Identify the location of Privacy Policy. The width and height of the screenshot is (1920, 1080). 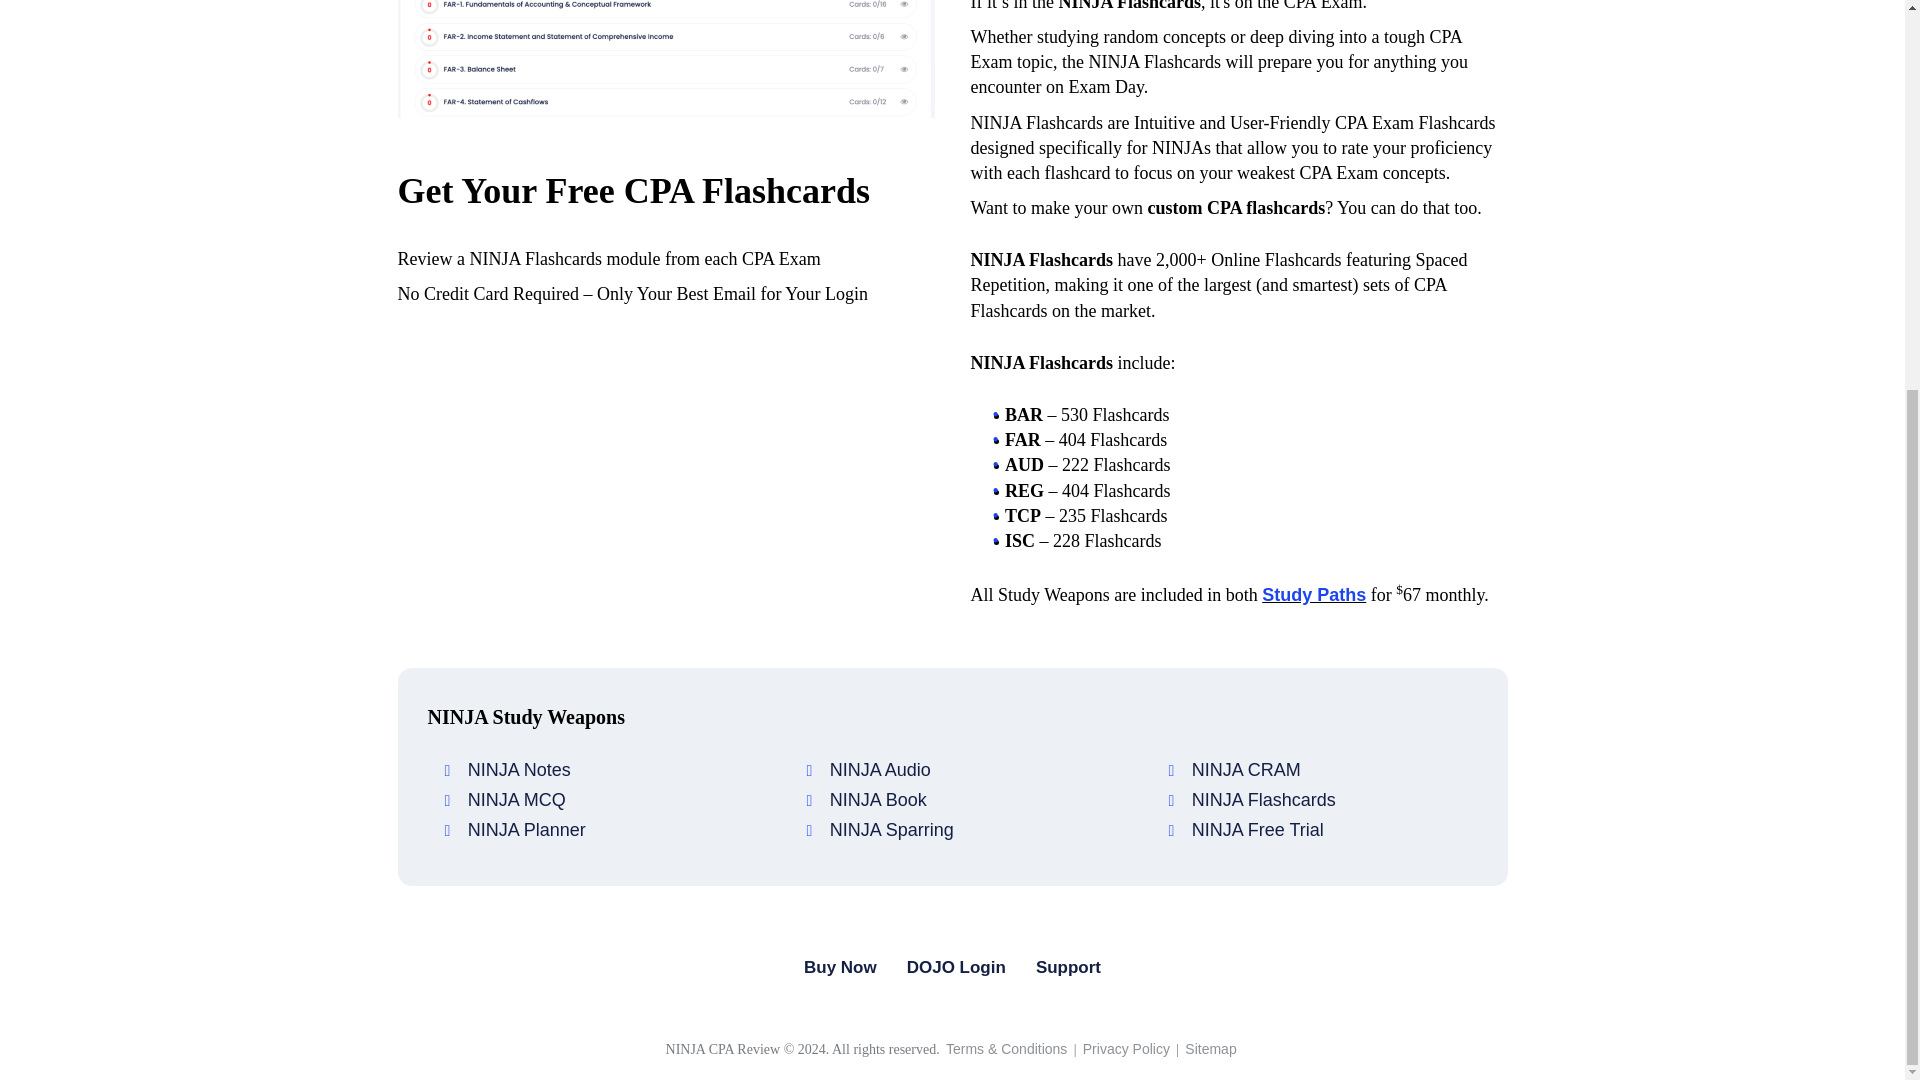
(1126, 1048).